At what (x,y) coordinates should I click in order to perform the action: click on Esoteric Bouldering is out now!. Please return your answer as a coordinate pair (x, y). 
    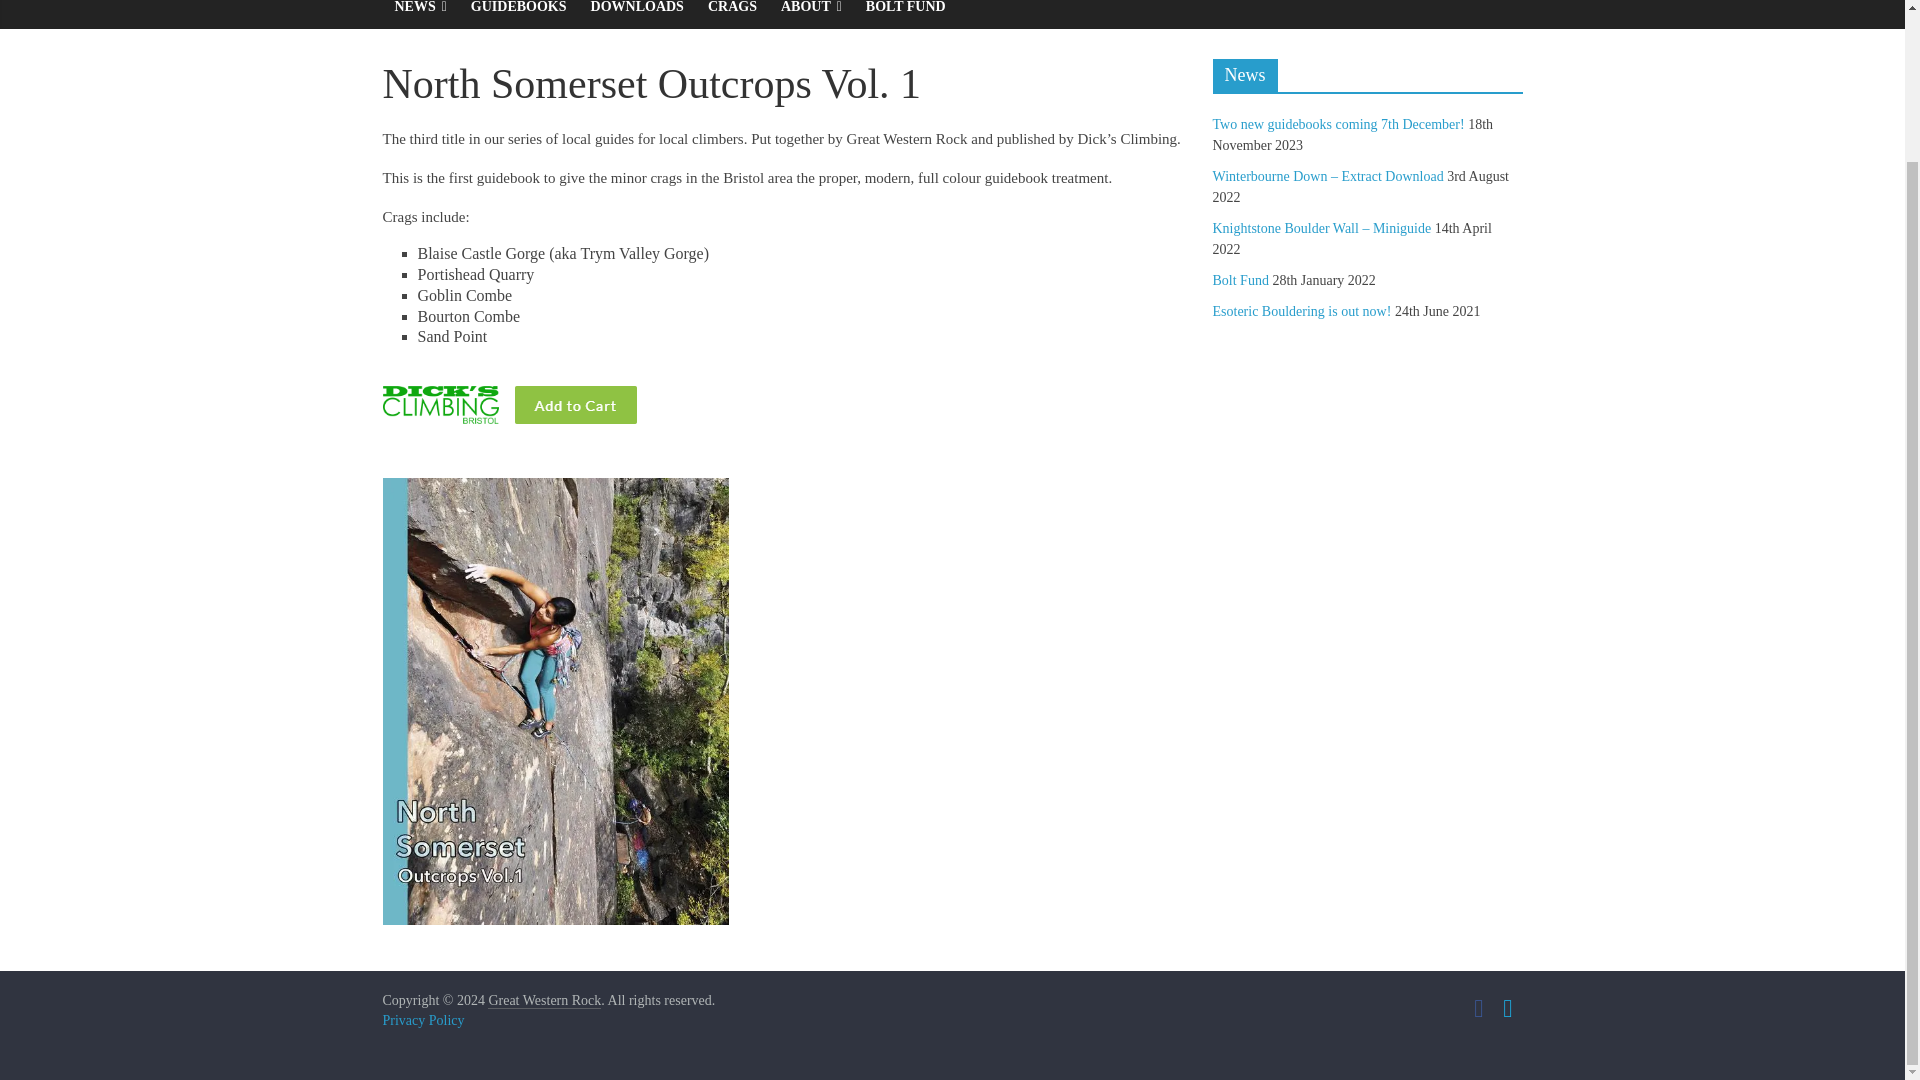
    Looking at the image, I should click on (1300, 310).